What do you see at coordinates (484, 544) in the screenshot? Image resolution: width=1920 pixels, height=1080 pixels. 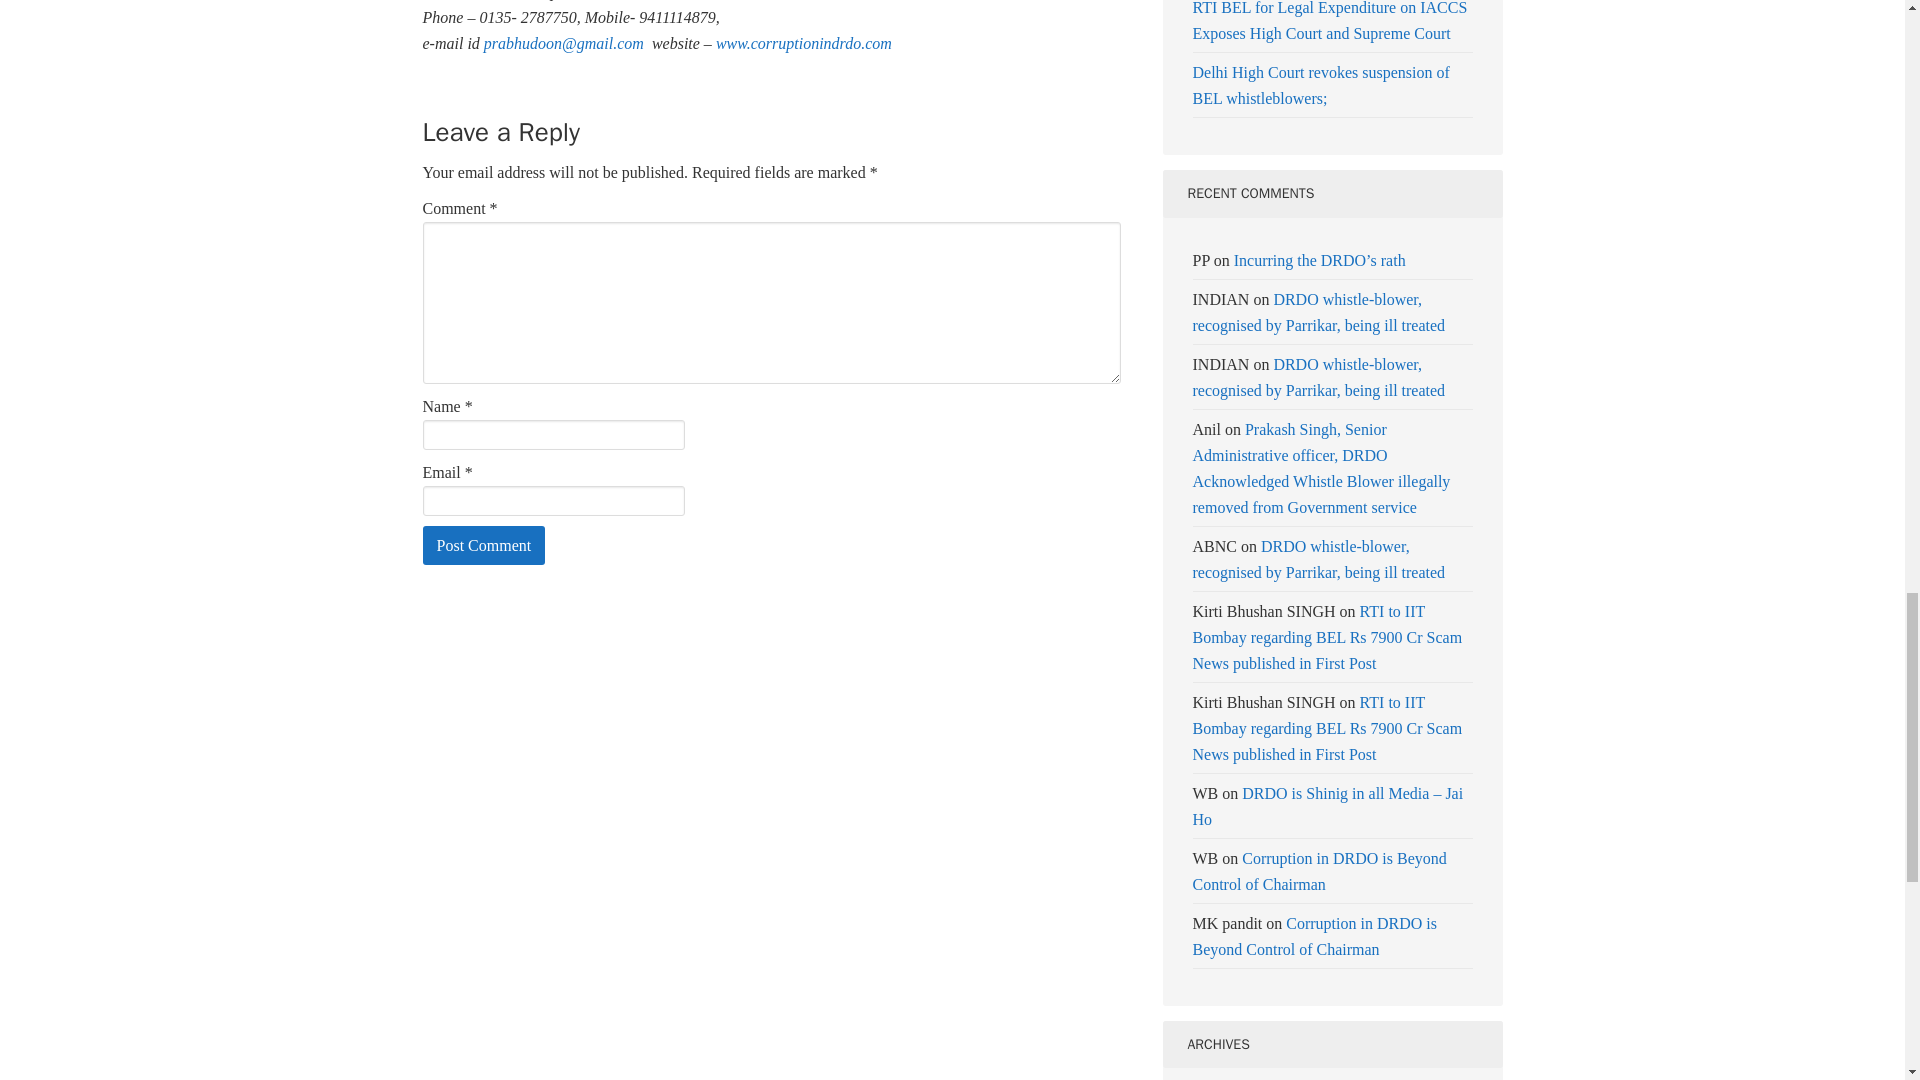 I see `Post Comment` at bounding box center [484, 544].